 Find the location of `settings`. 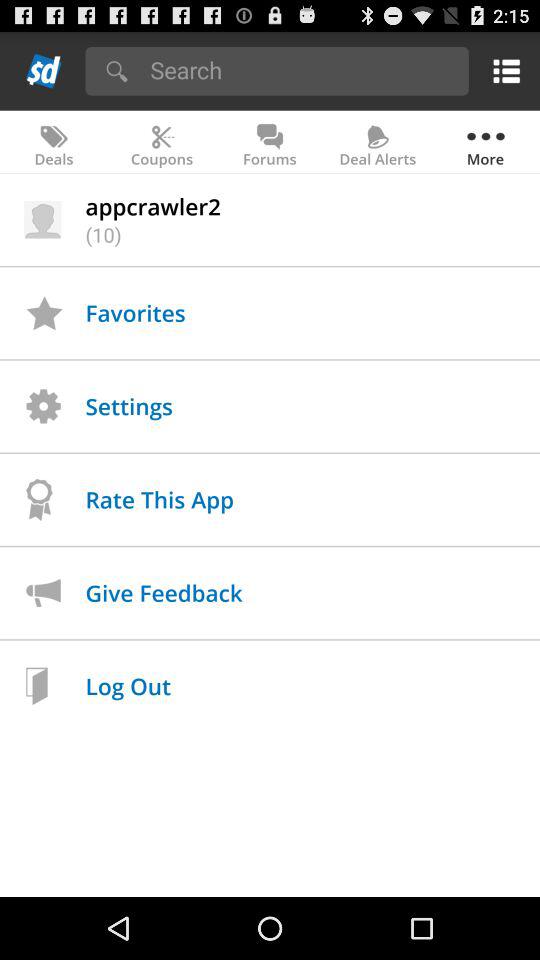

settings is located at coordinates (502, 70).